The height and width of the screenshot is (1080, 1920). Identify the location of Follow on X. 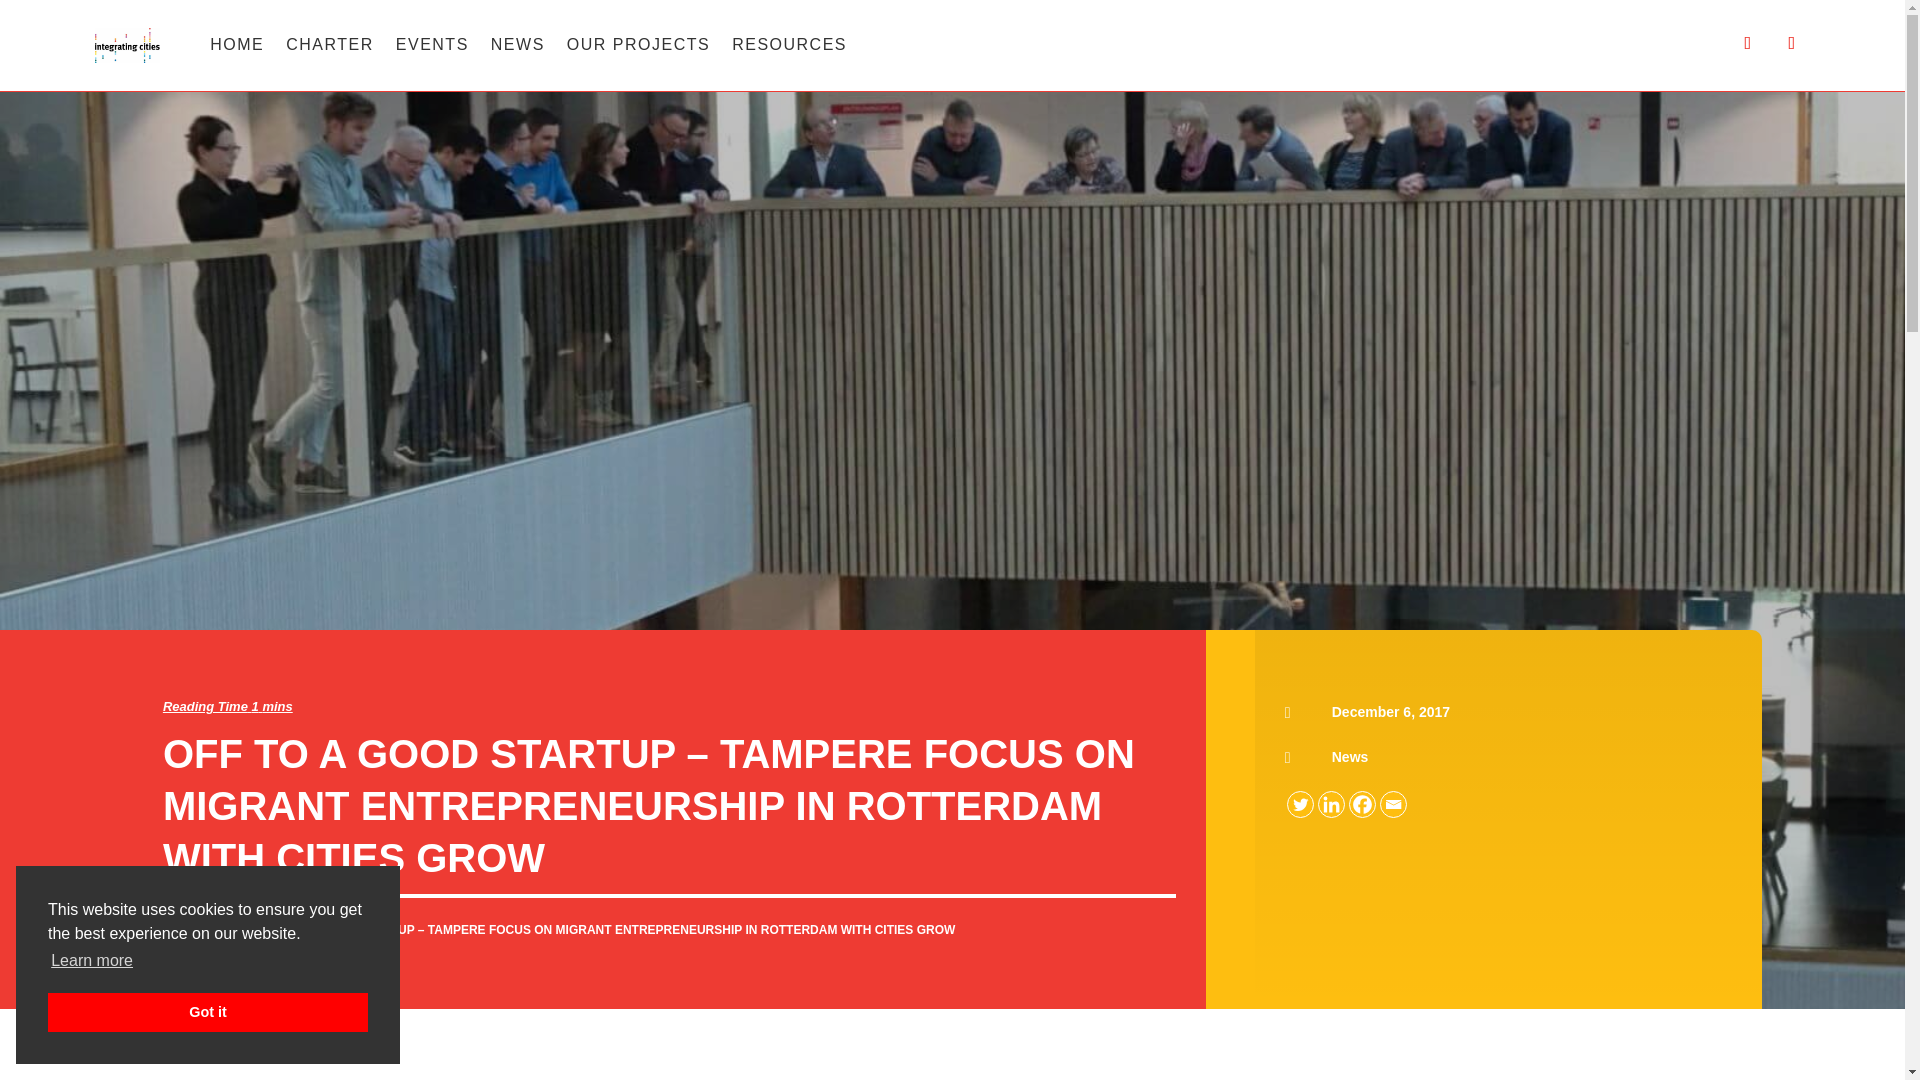
(1748, 42).